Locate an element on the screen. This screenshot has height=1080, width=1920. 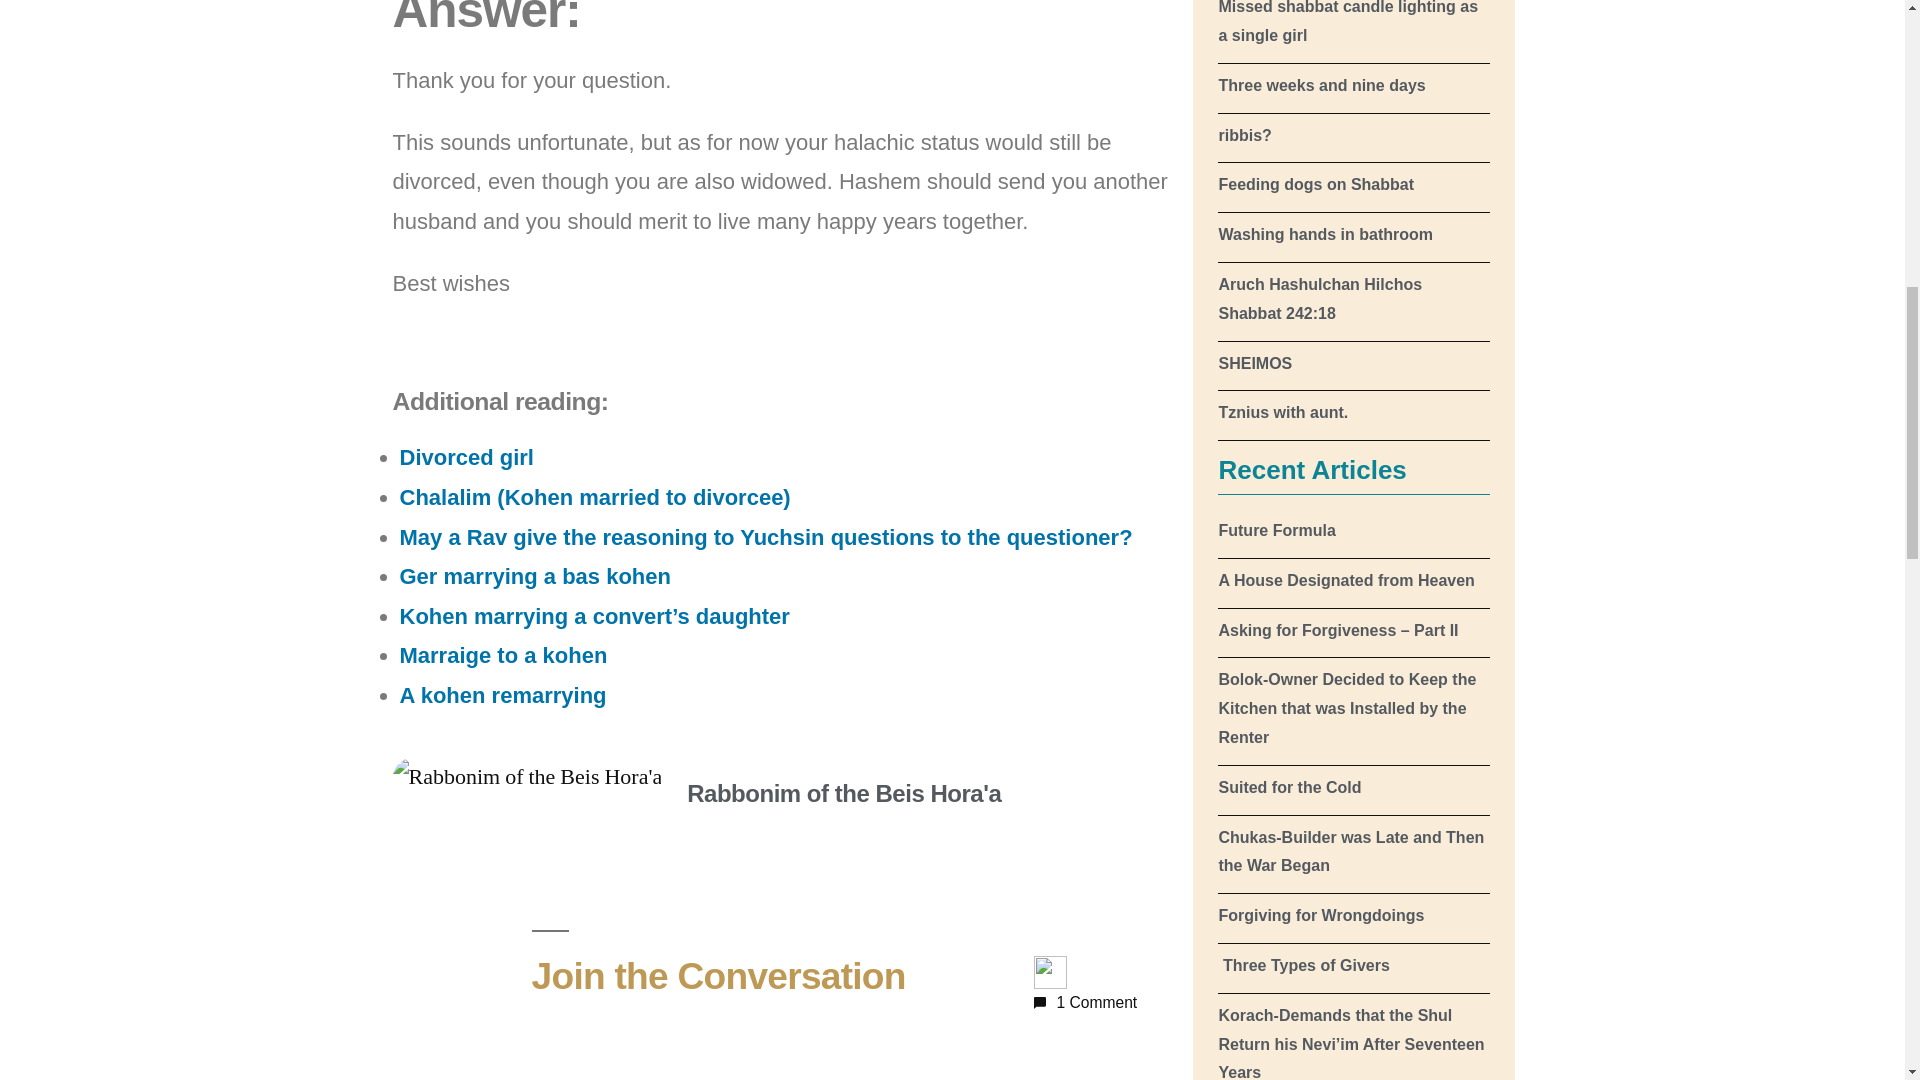
Divorced girl is located at coordinates (466, 456).